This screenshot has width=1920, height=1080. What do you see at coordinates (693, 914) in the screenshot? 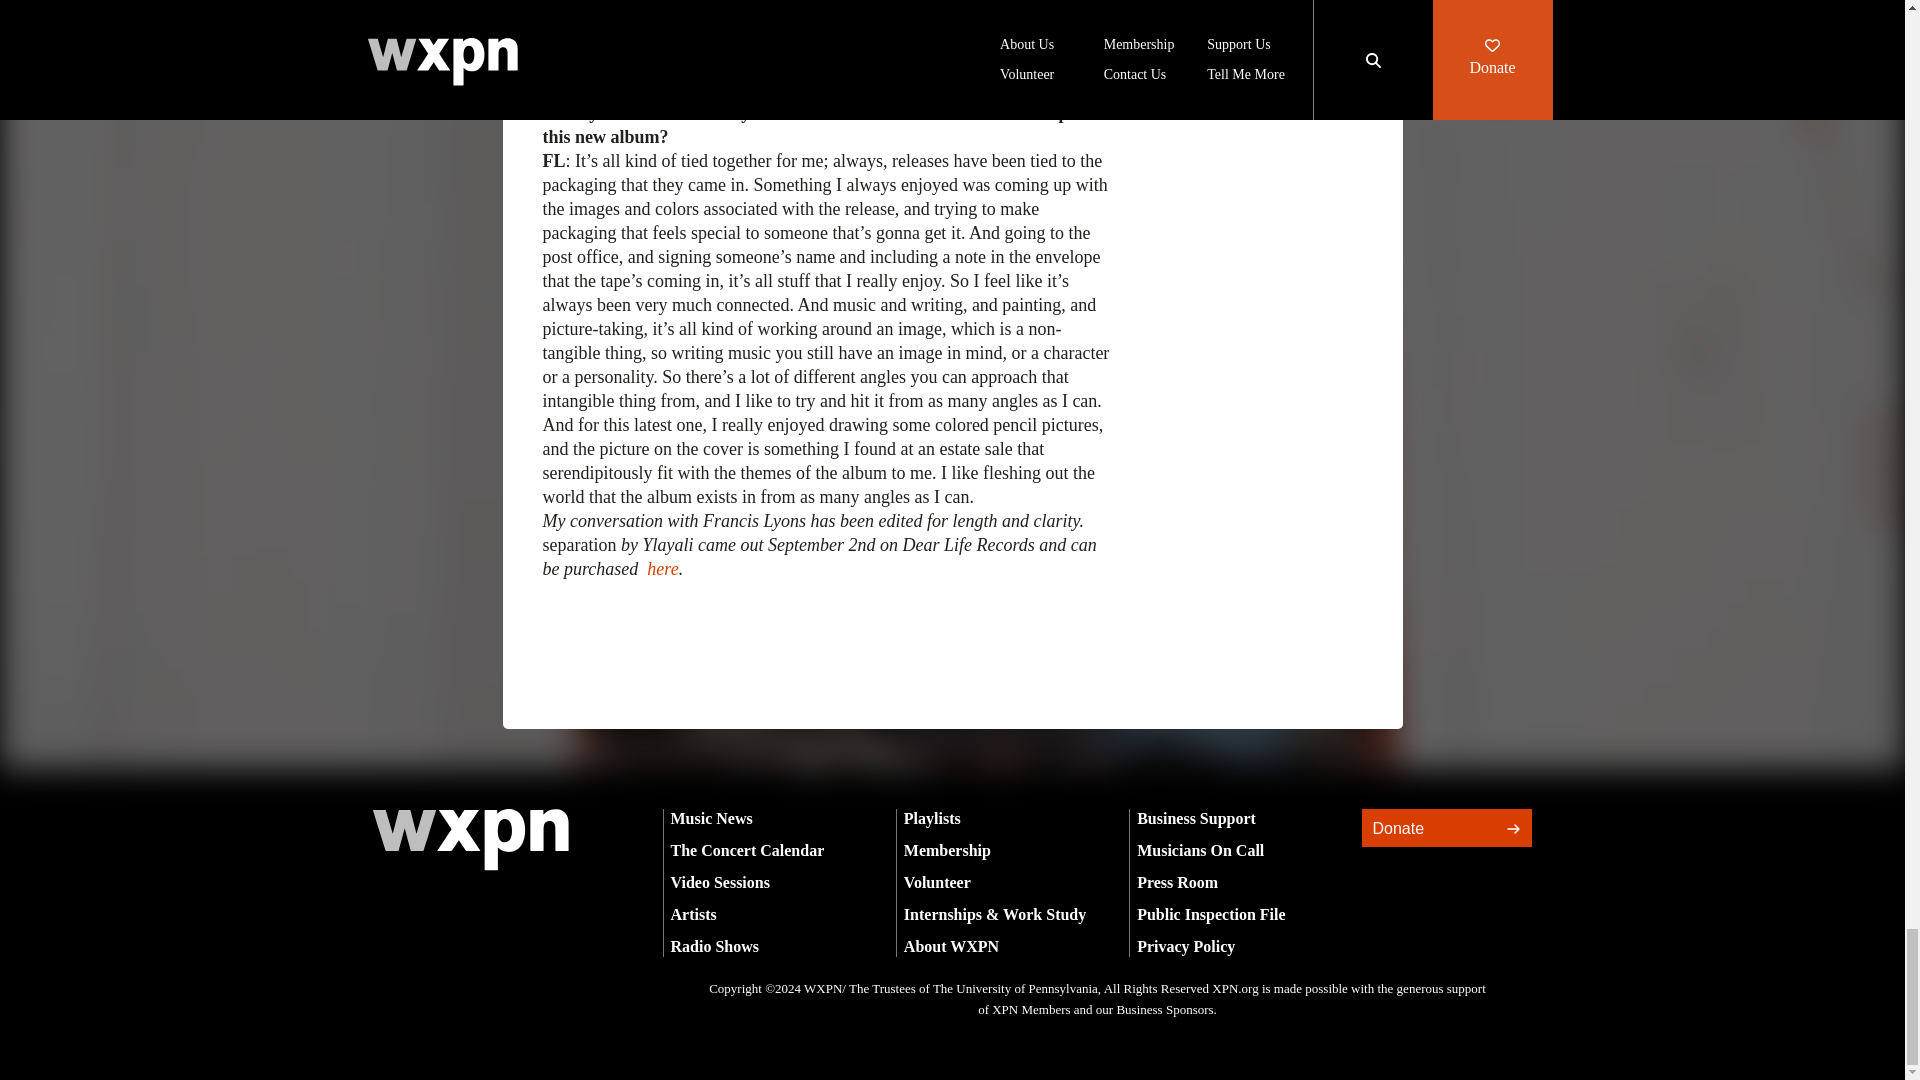
I see `Artists` at bounding box center [693, 914].